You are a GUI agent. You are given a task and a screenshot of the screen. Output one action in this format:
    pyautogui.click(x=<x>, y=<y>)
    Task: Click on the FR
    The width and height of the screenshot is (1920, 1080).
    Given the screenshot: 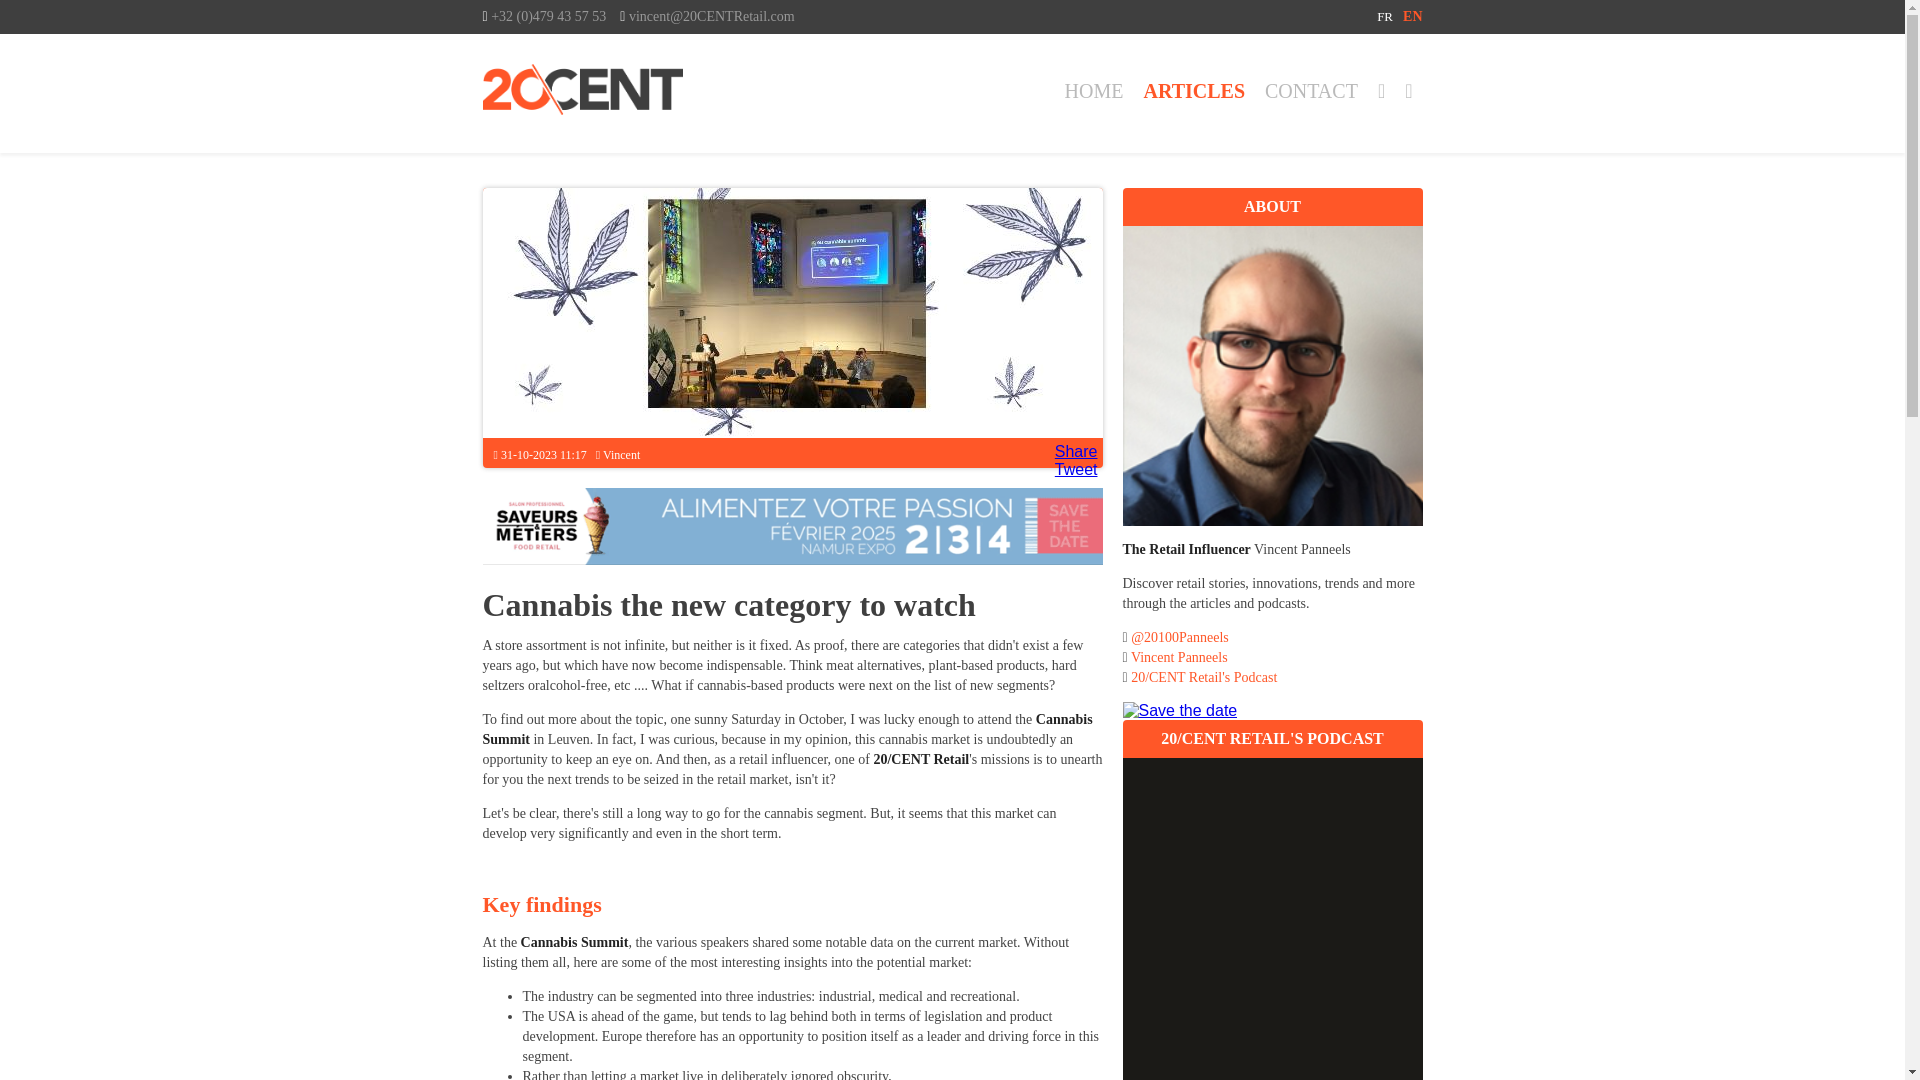 What is the action you would take?
    pyautogui.click(x=1384, y=16)
    